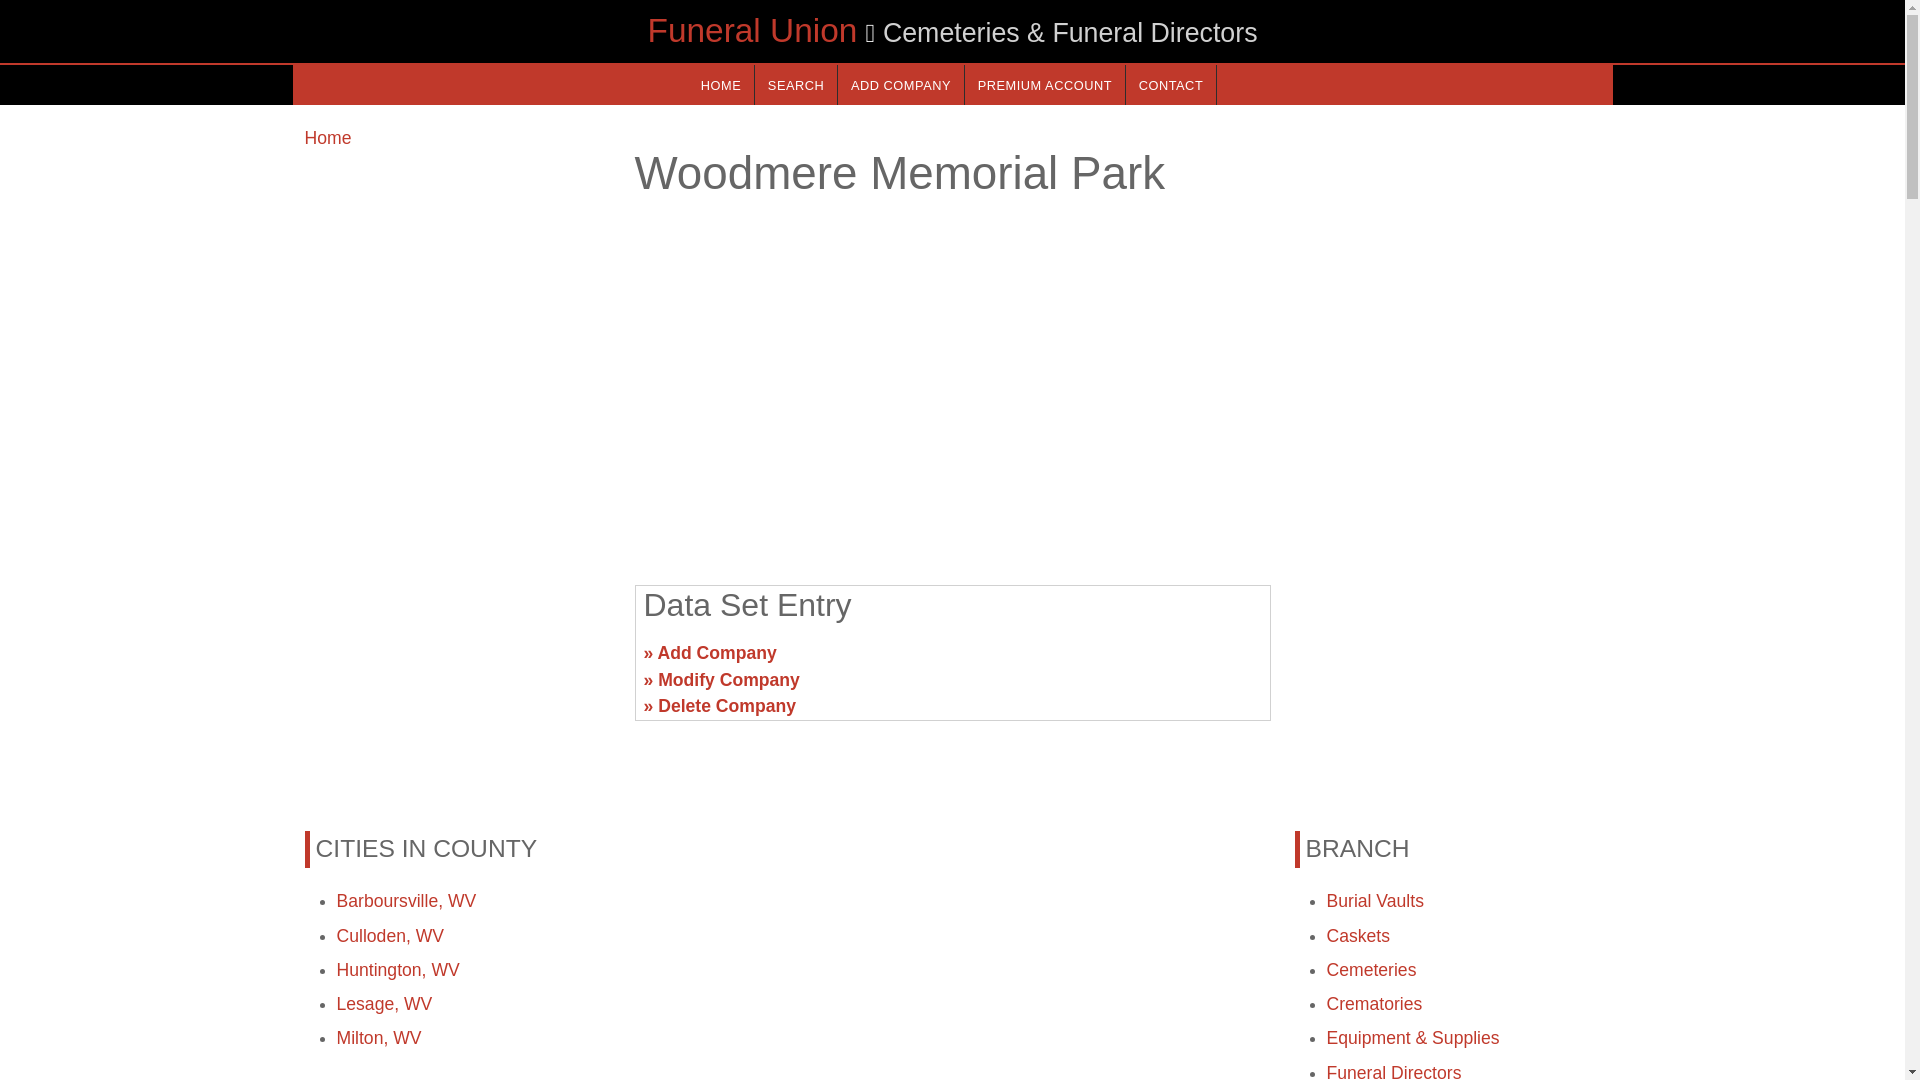  Describe the element at coordinates (1371, 970) in the screenshot. I see `Cemeteries` at that location.